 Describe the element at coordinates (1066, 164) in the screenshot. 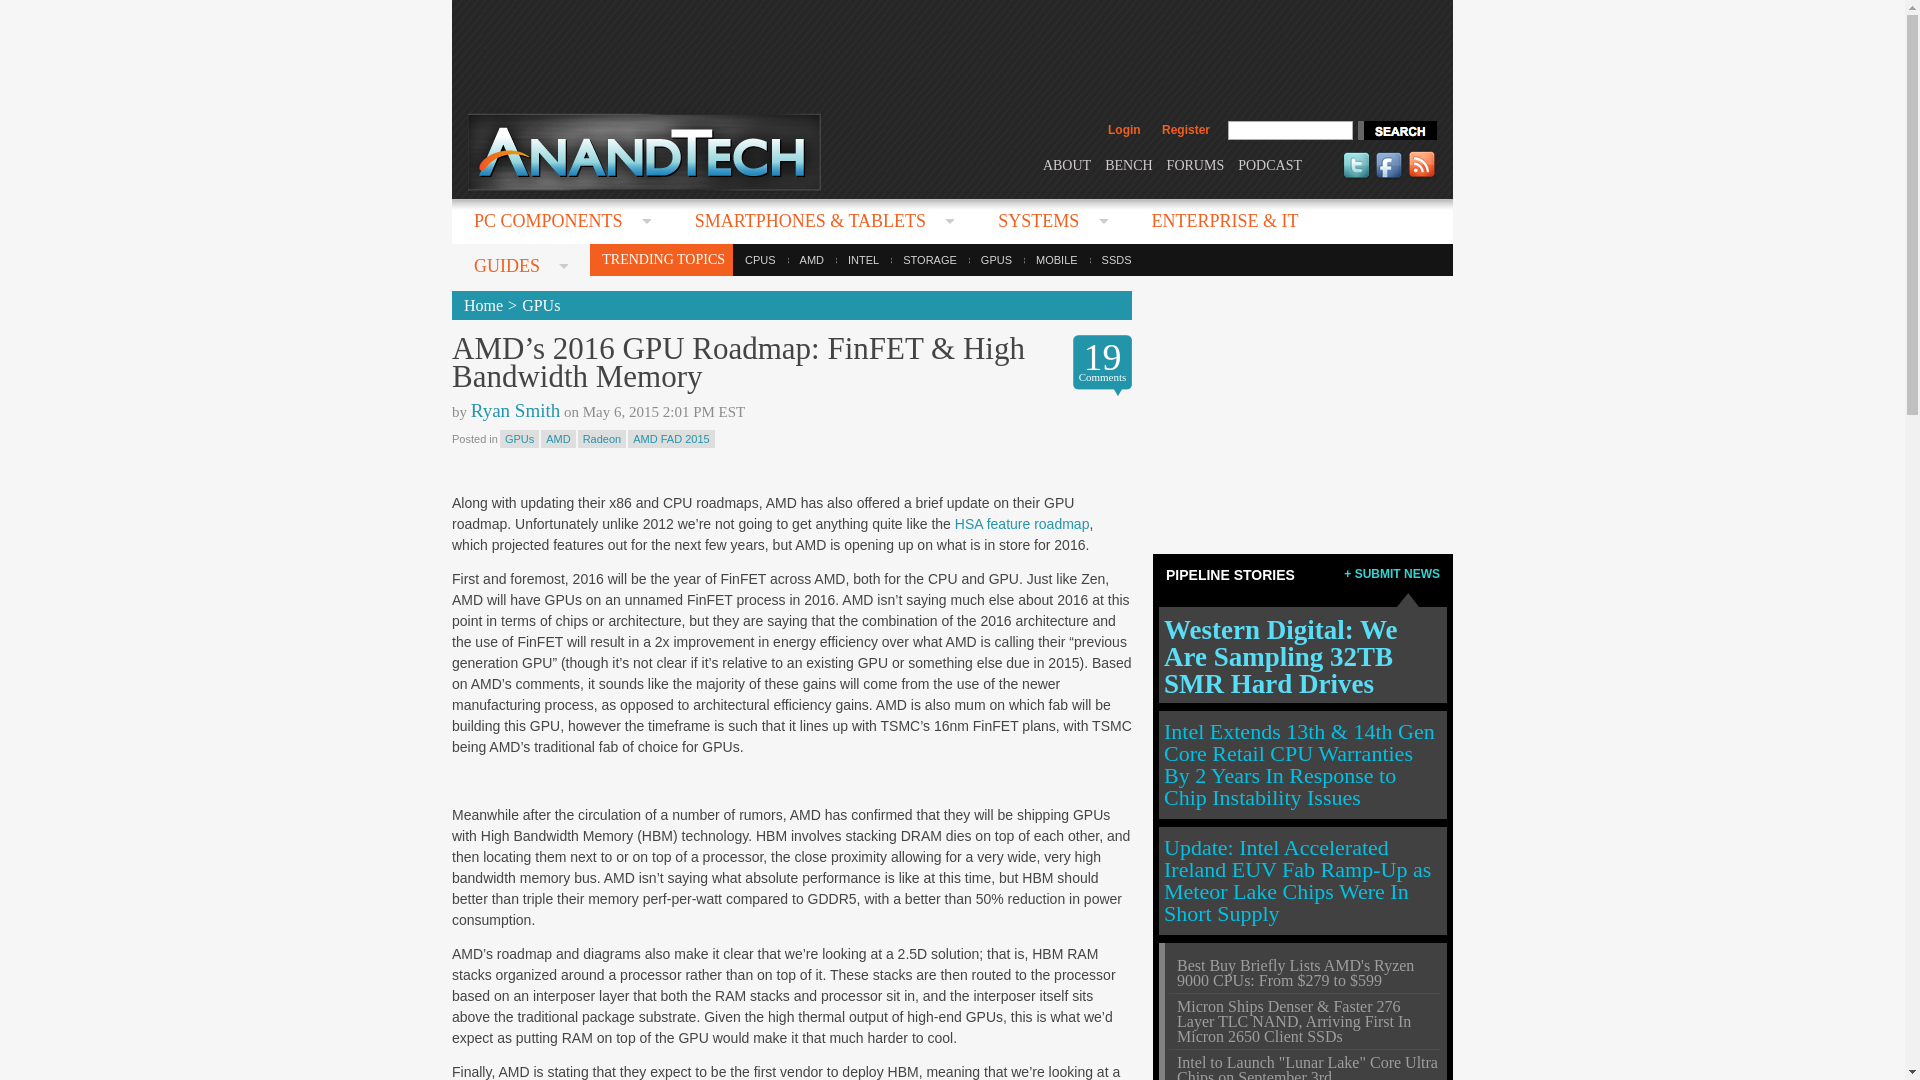

I see `ABOUT` at that location.